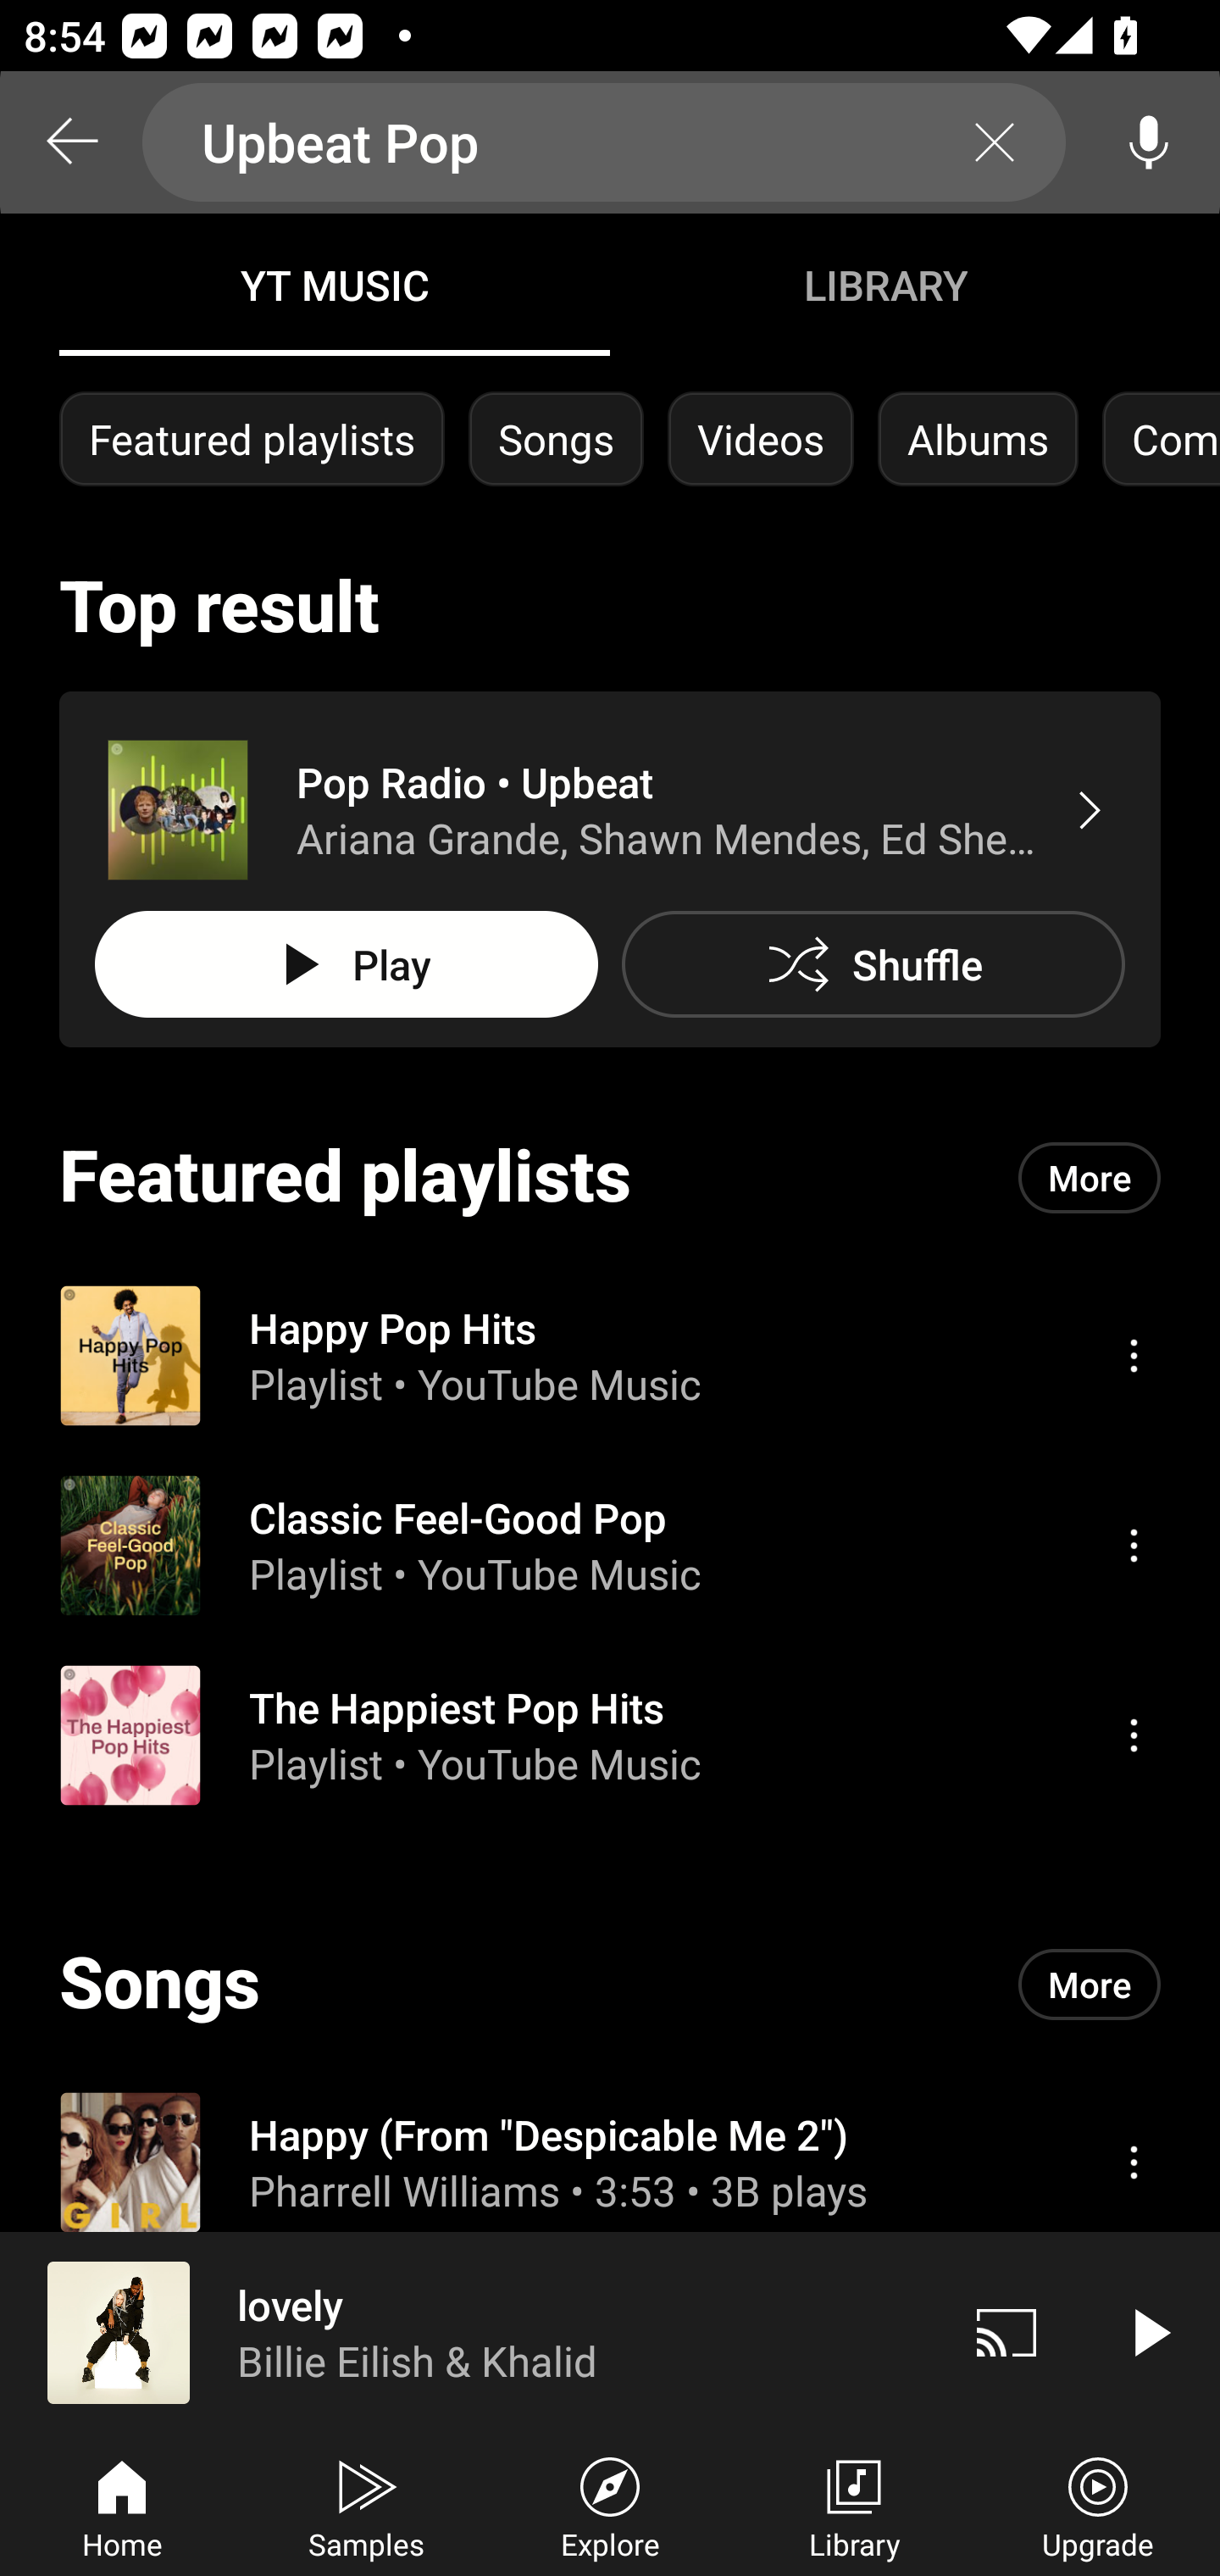 The height and width of the screenshot is (2576, 1220). What do you see at coordinates (346, 964) in the screenshot?
I see `Play PLAY ALL` at bounding box center [346, 964].